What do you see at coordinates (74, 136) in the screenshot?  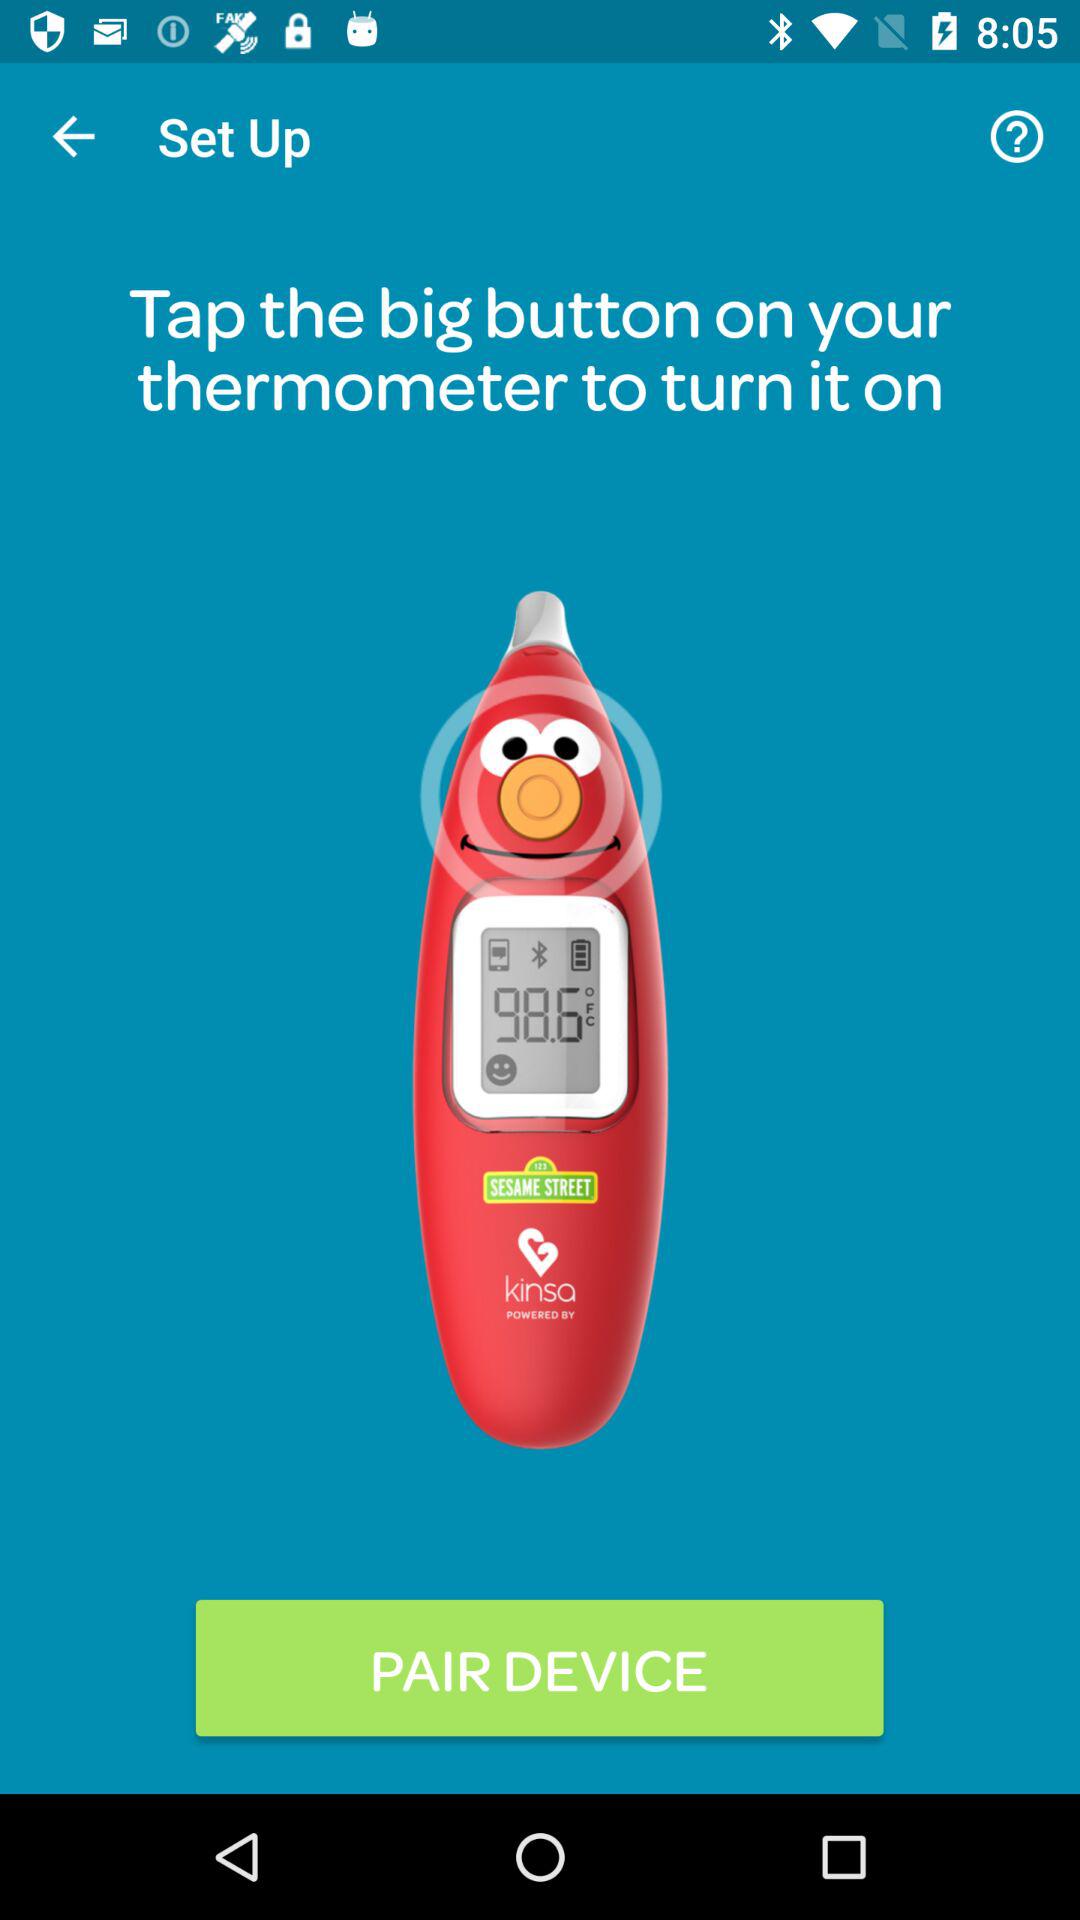 I see `go back` at bounding box center [74, 136].